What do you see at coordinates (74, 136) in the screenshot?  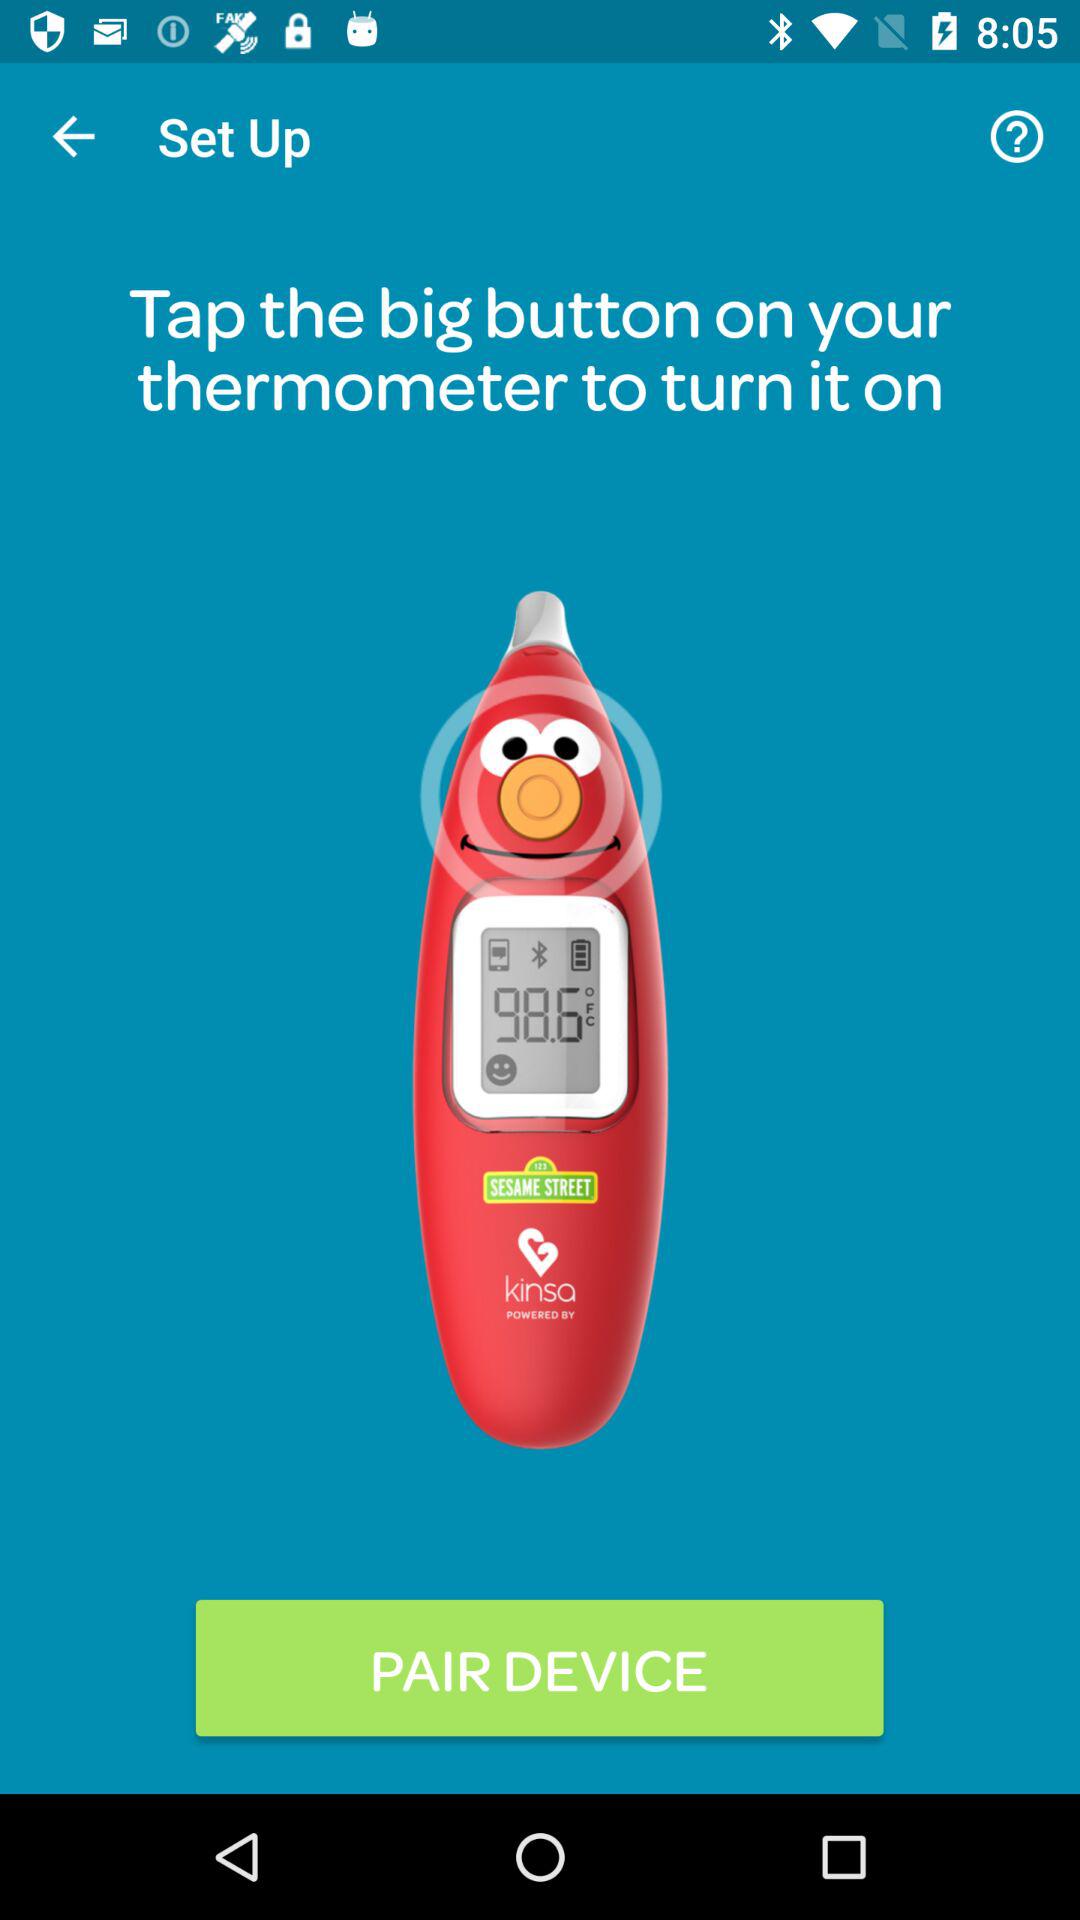 I see `go back` at bounding box center [74, 136].